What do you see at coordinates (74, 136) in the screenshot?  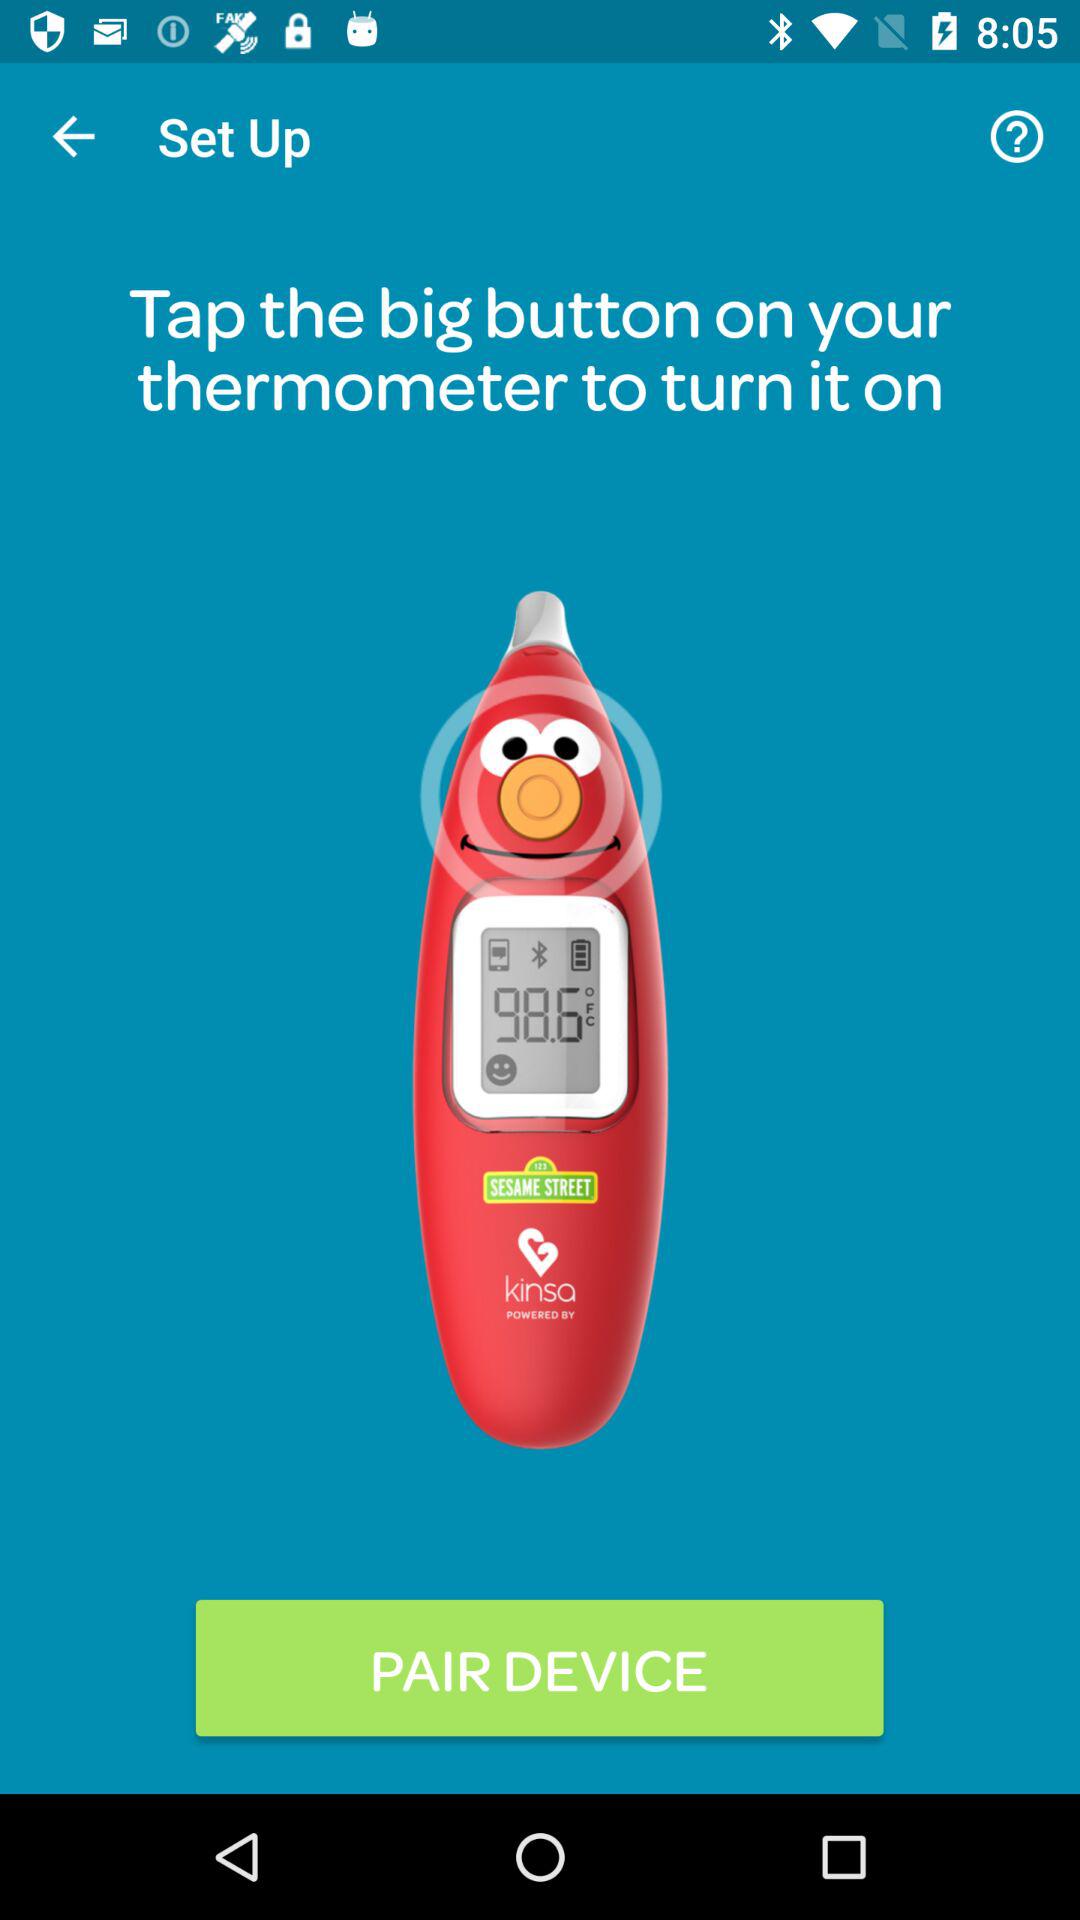 I see `go back` at bounding box center [74, 136].